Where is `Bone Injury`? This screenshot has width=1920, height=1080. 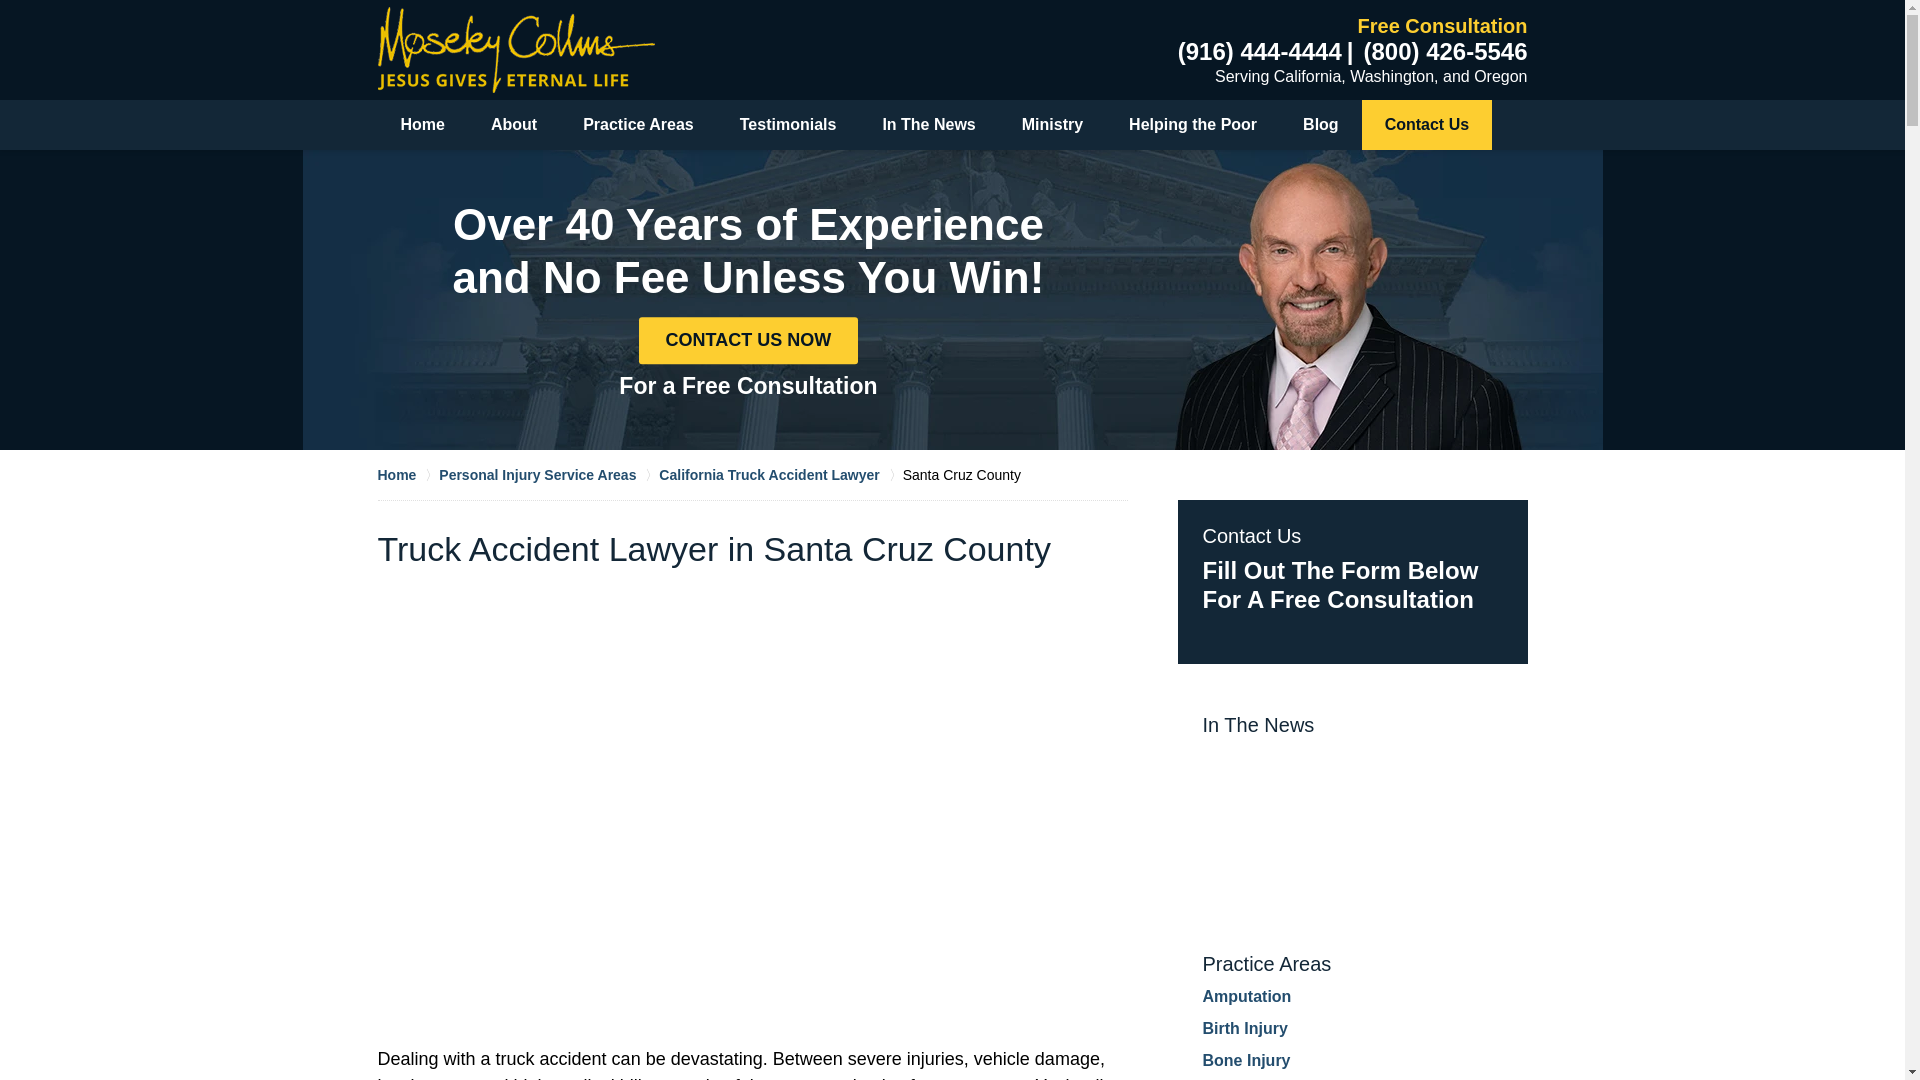 Bone Injury is located at coordinates (1246, 1060).